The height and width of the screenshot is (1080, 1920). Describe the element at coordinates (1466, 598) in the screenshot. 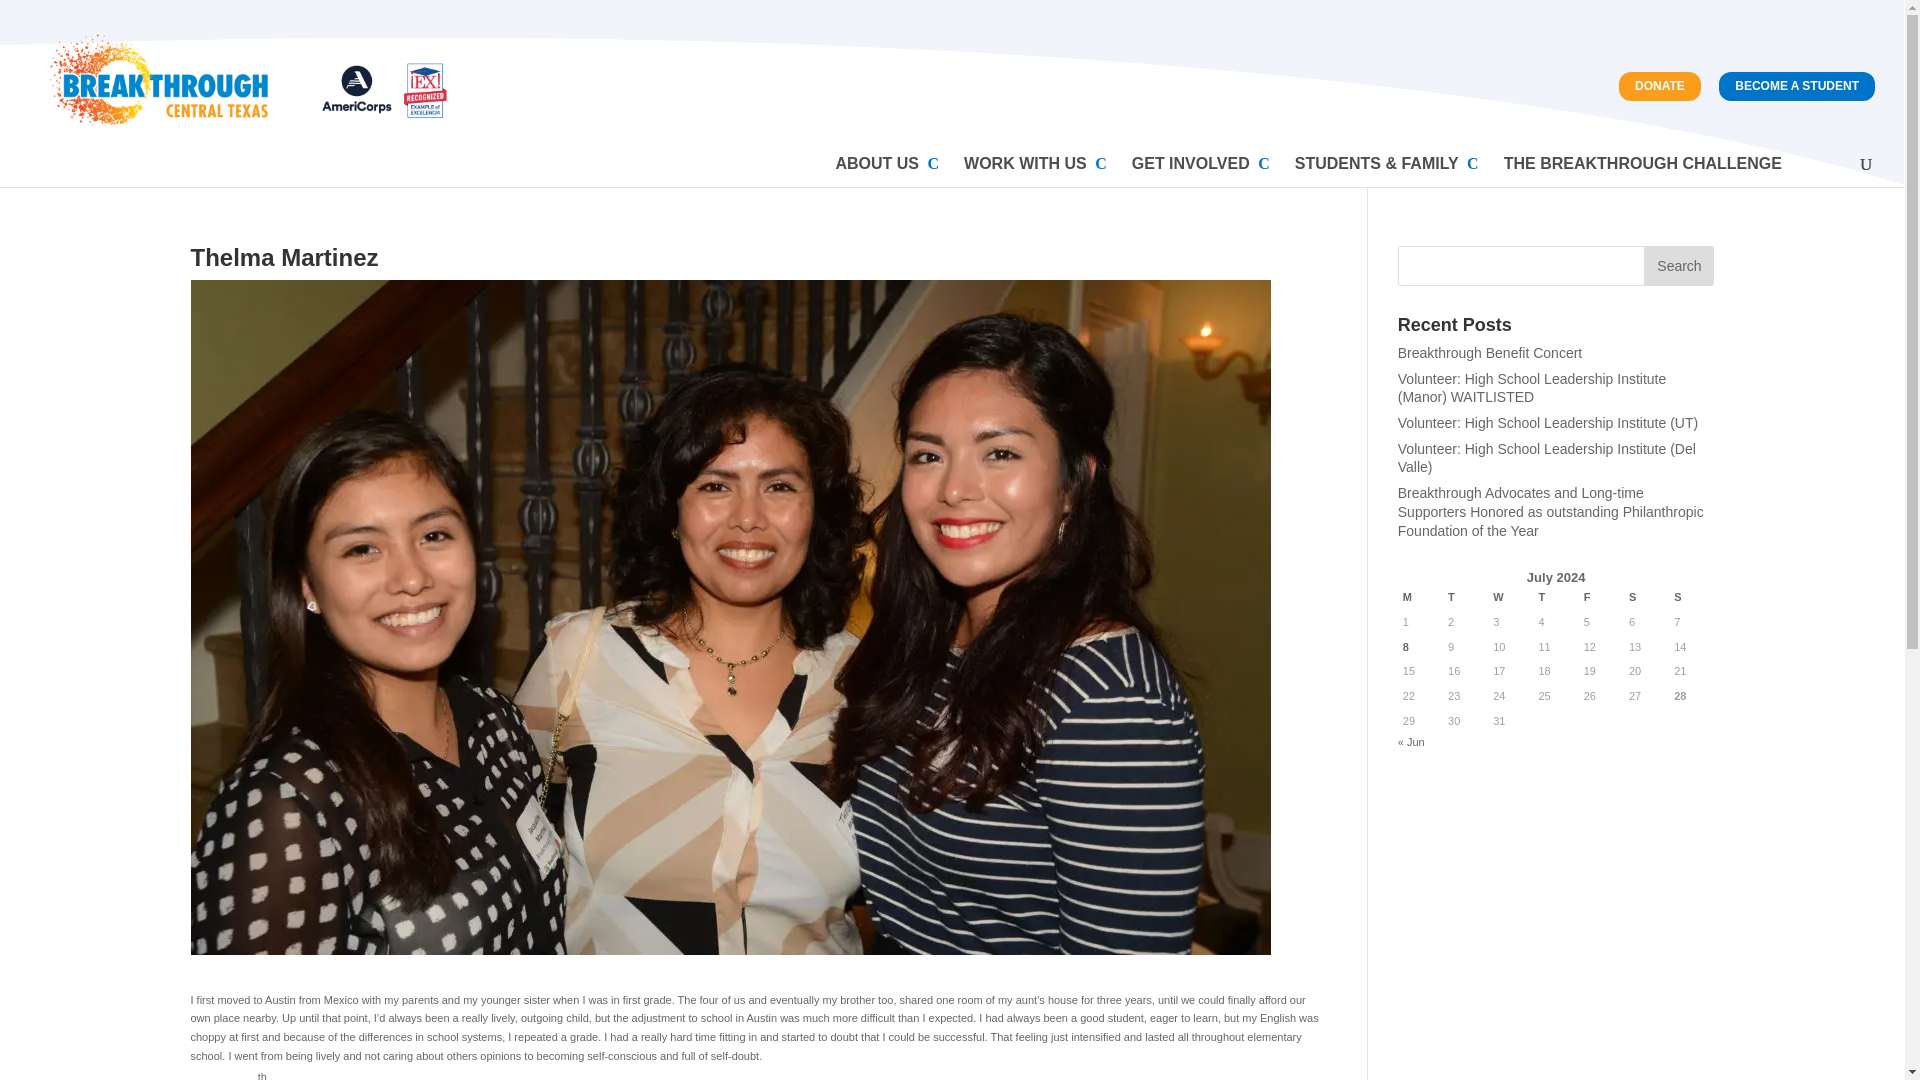

I see `Tuesday` at that location.